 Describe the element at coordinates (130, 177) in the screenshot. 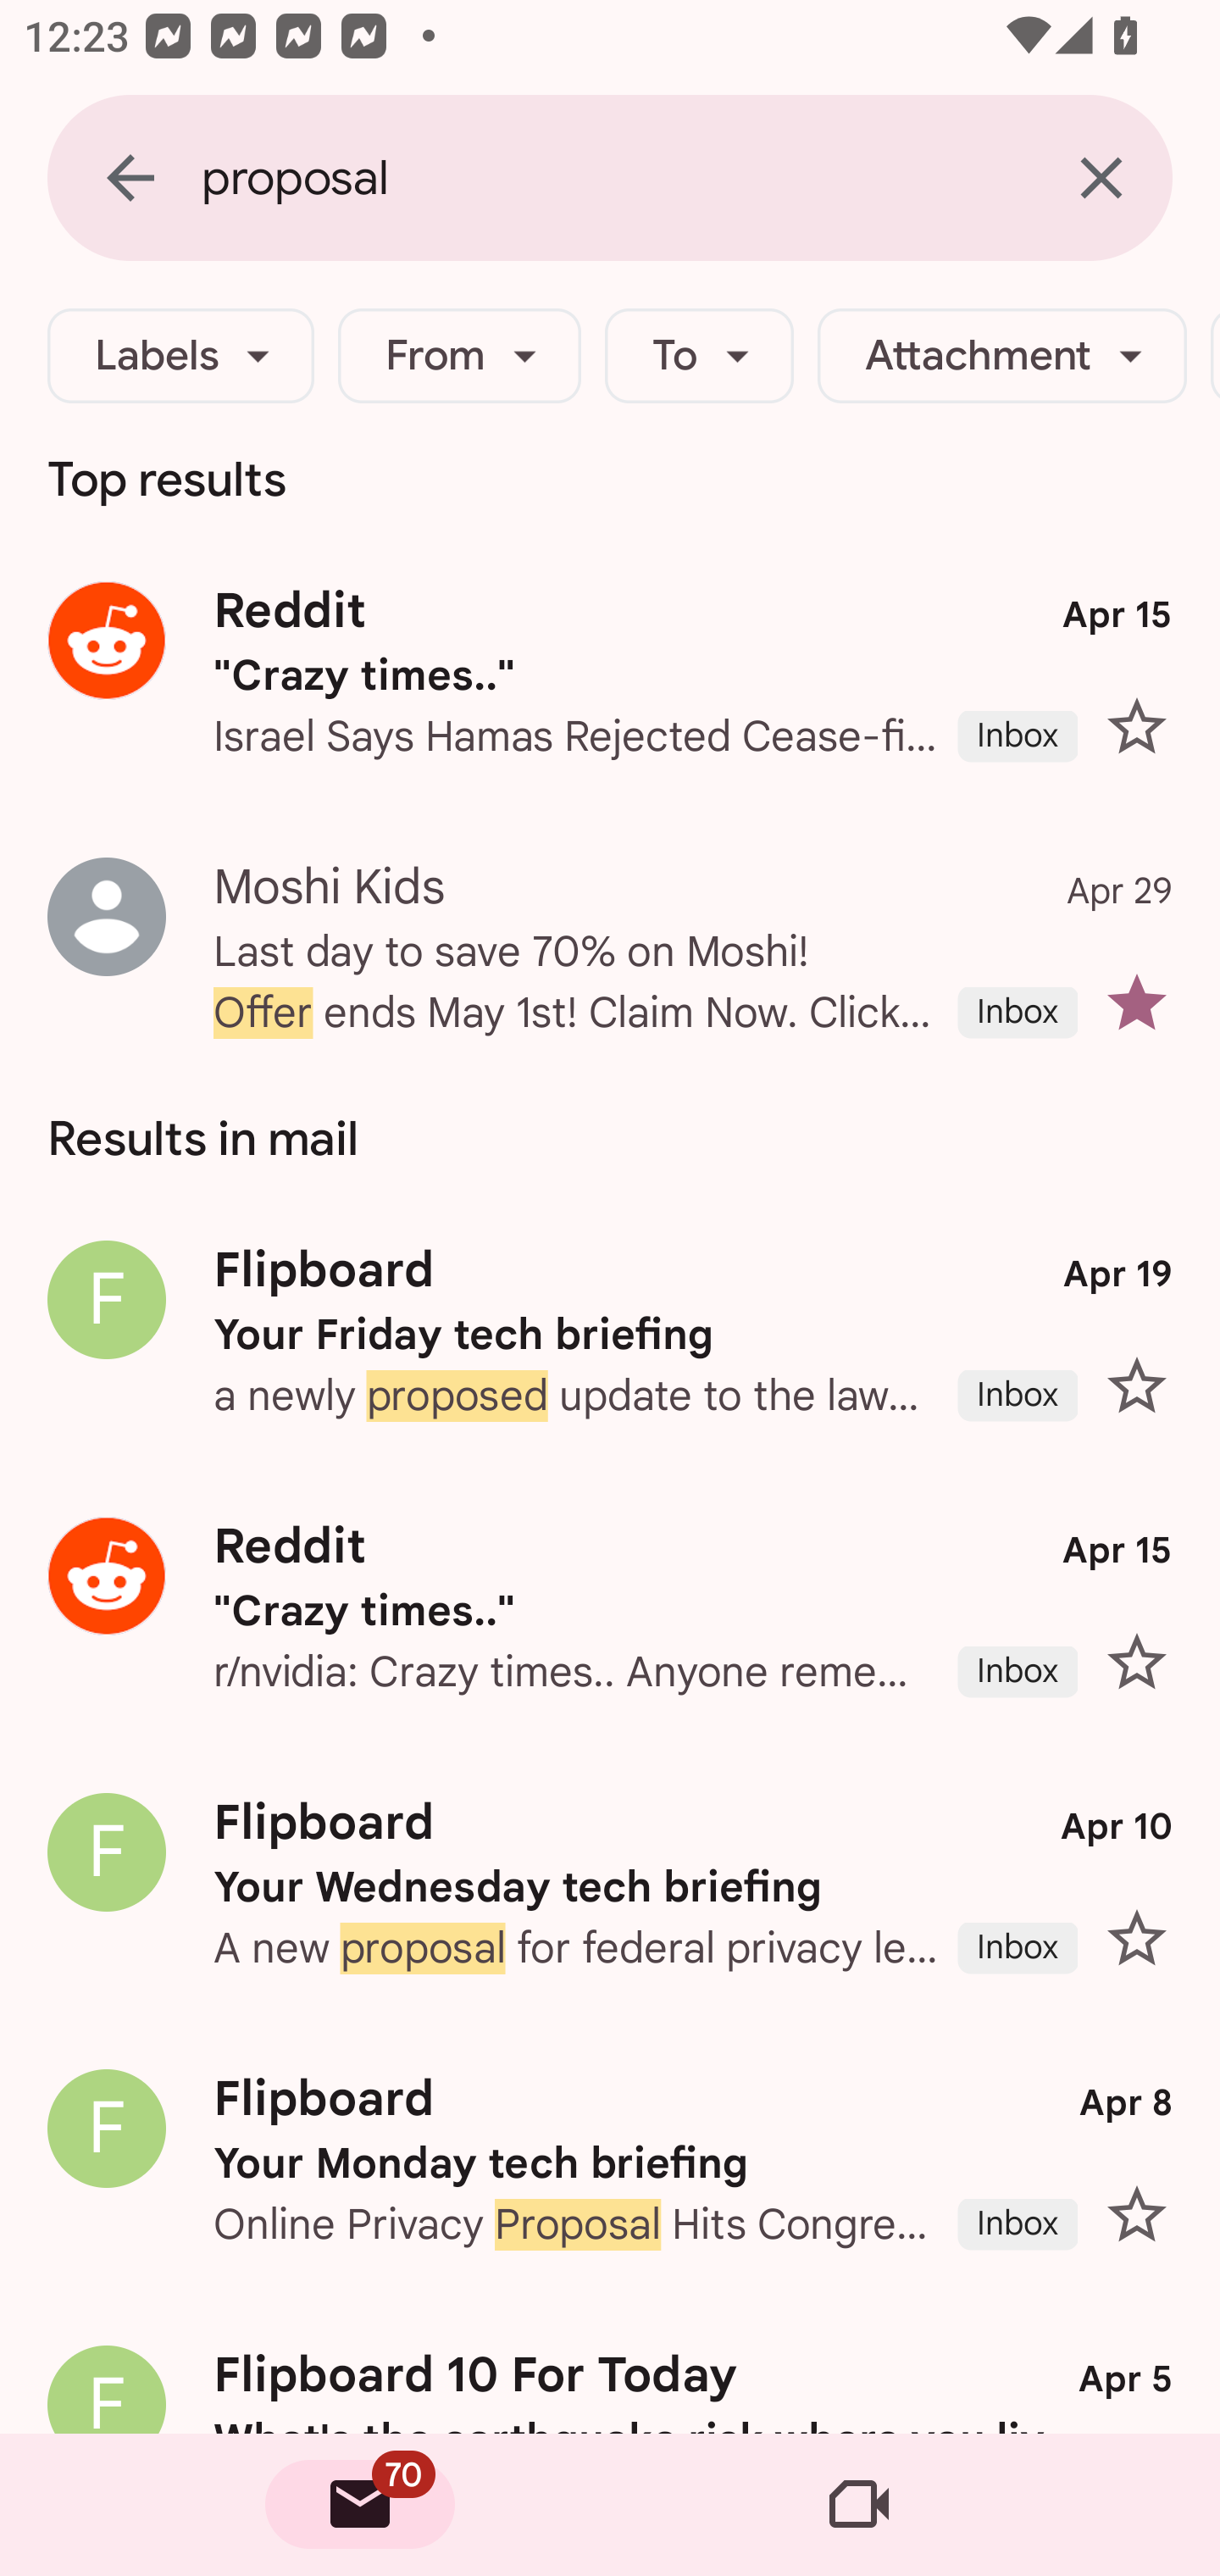

I see `Navigate up` at that location.